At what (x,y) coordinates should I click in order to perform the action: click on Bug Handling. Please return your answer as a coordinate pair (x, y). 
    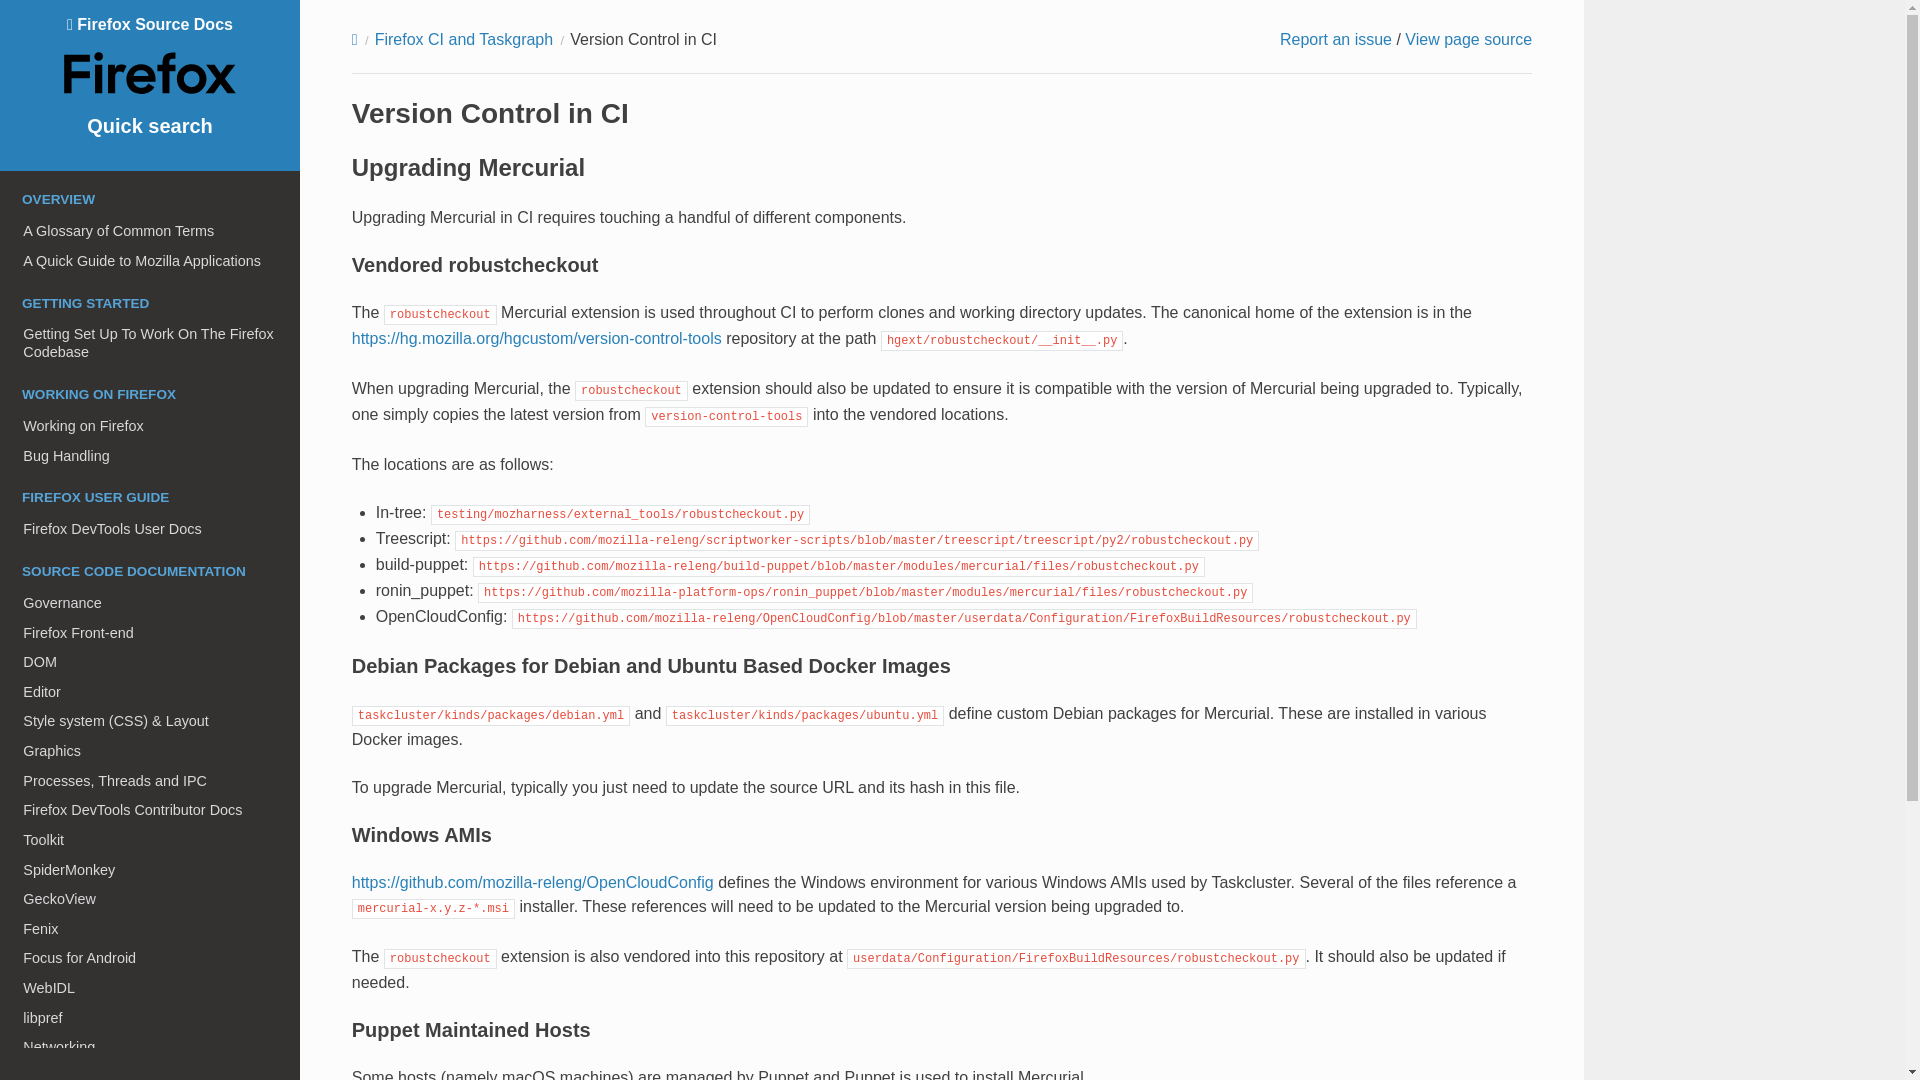
    Looking at the image, I should click on (150, 455).